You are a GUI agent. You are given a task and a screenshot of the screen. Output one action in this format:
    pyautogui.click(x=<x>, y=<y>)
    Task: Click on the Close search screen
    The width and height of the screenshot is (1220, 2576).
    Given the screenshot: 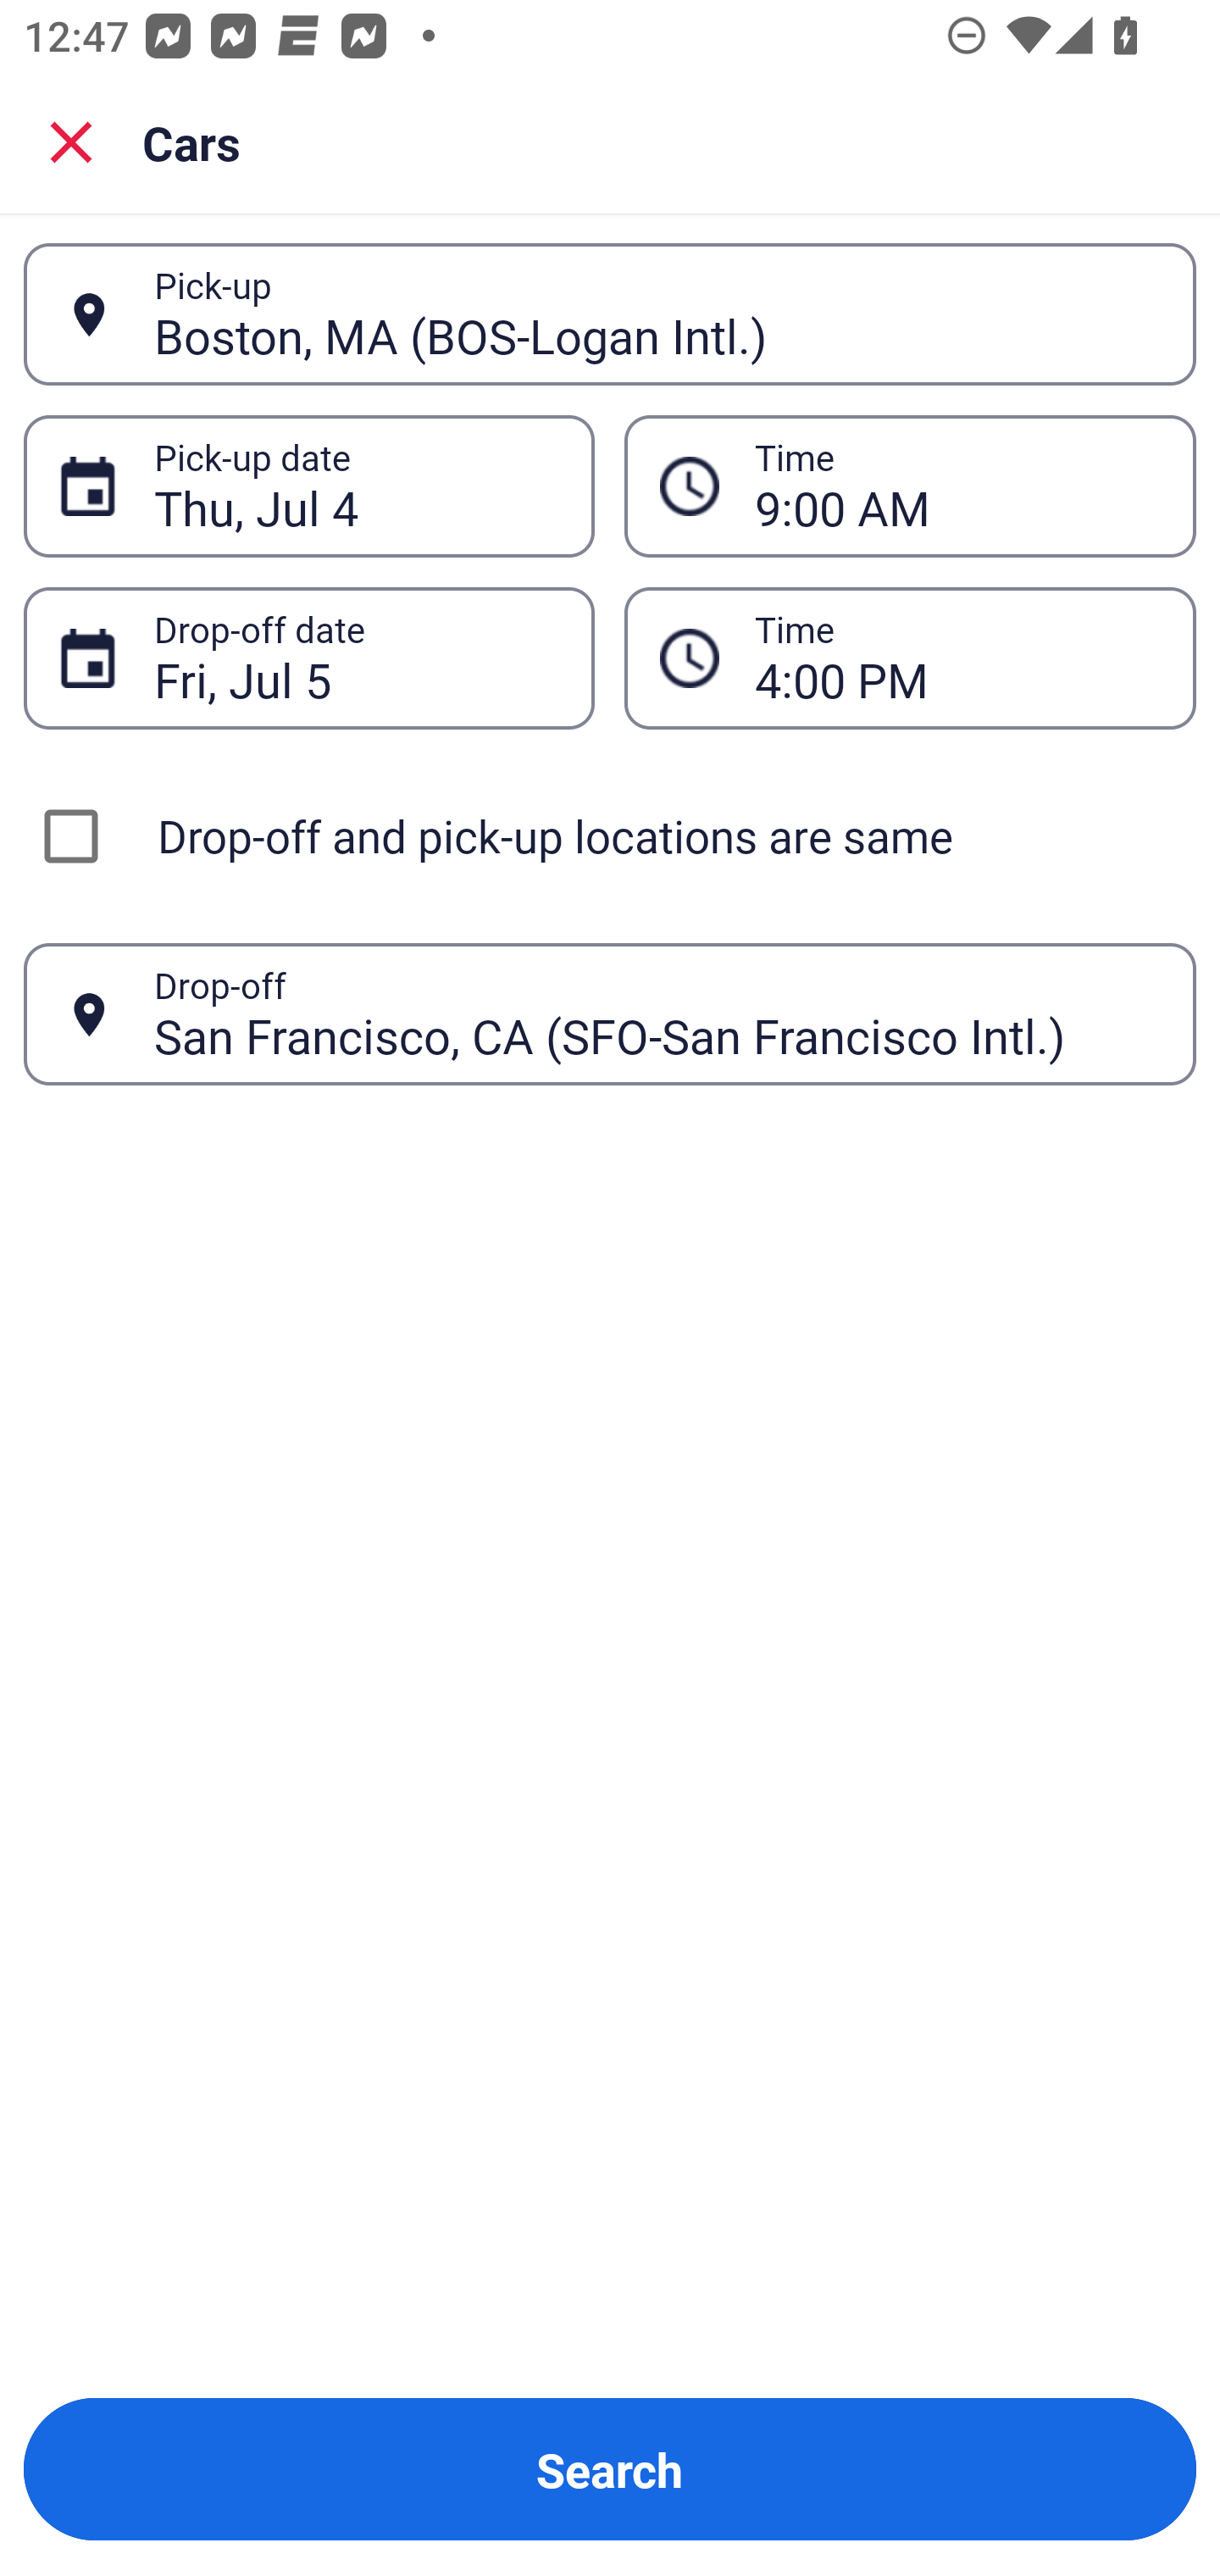 What is the action you would take?
    pyautogui.click(x=71, y=141)
    